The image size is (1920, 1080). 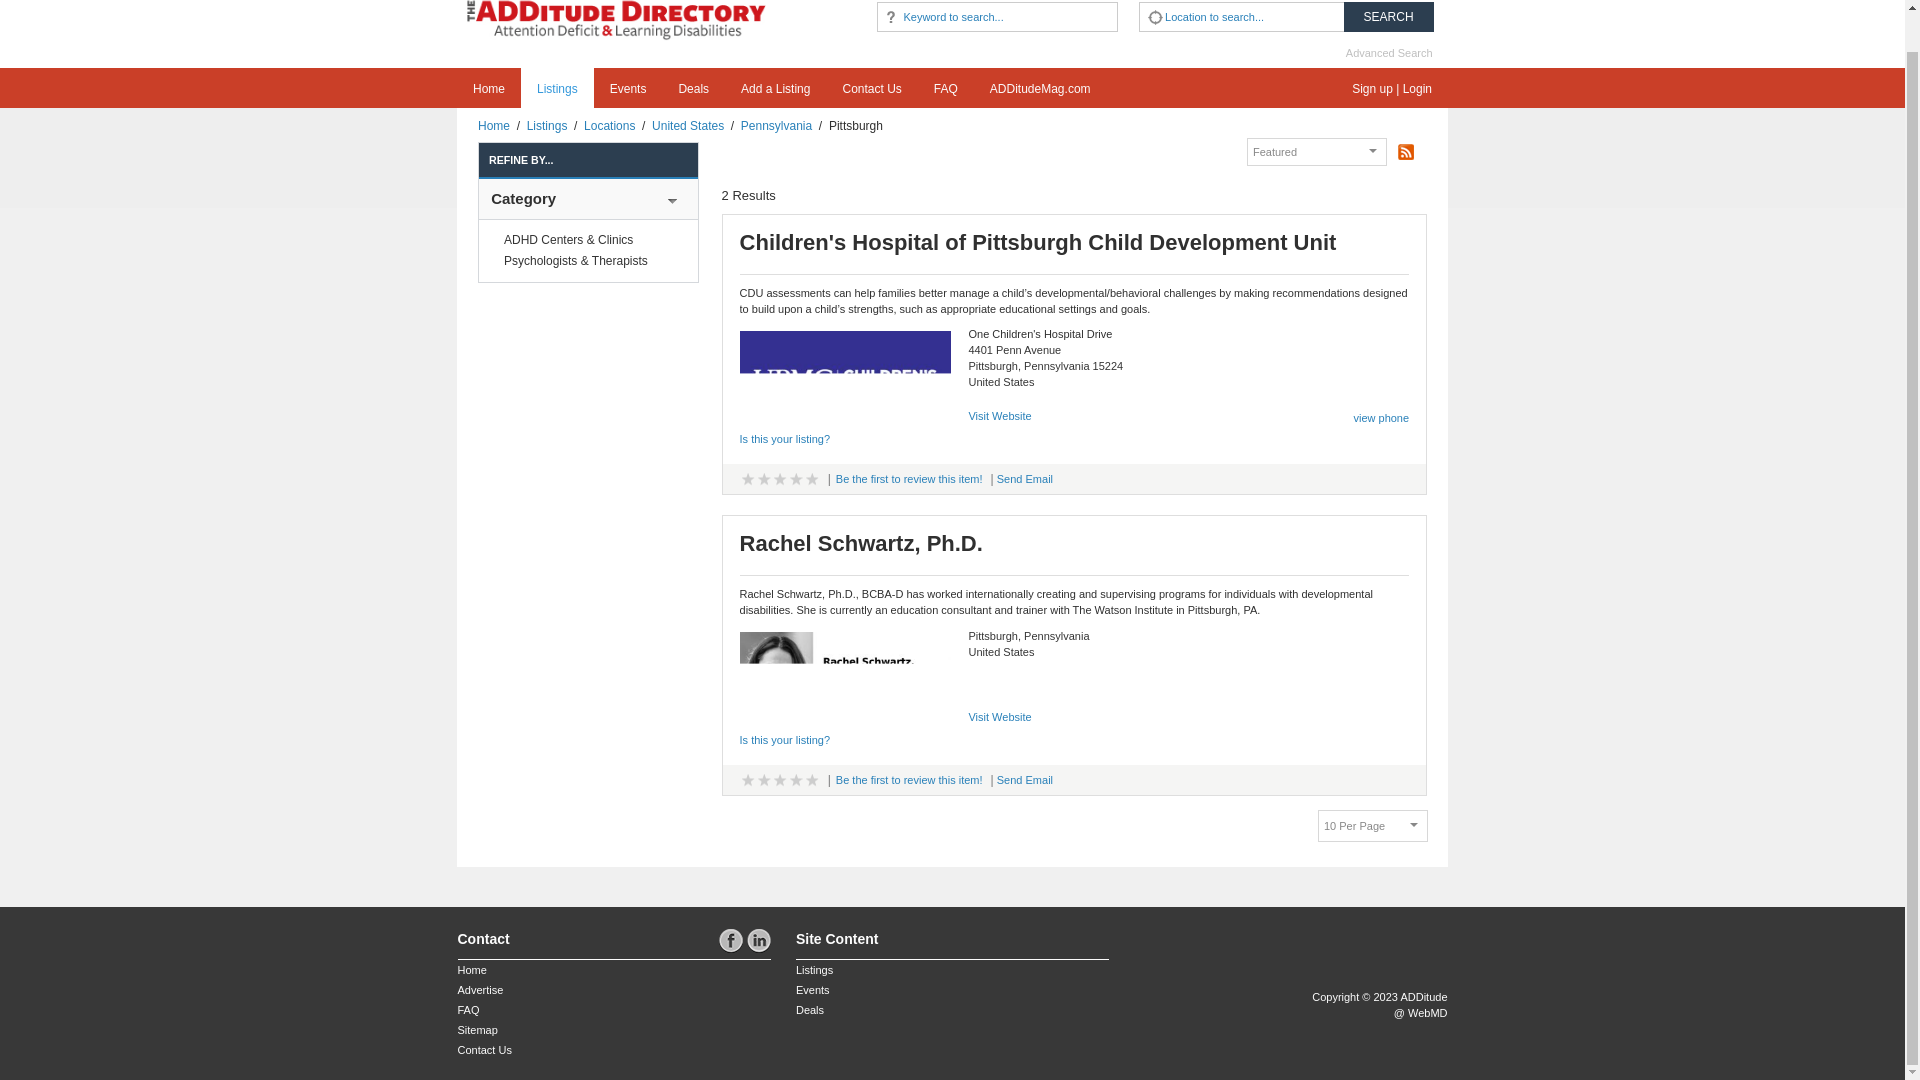 What do you see at coordinates (628, 88) in the screenshot?
I see `Events` at bounding box center [628, 88].